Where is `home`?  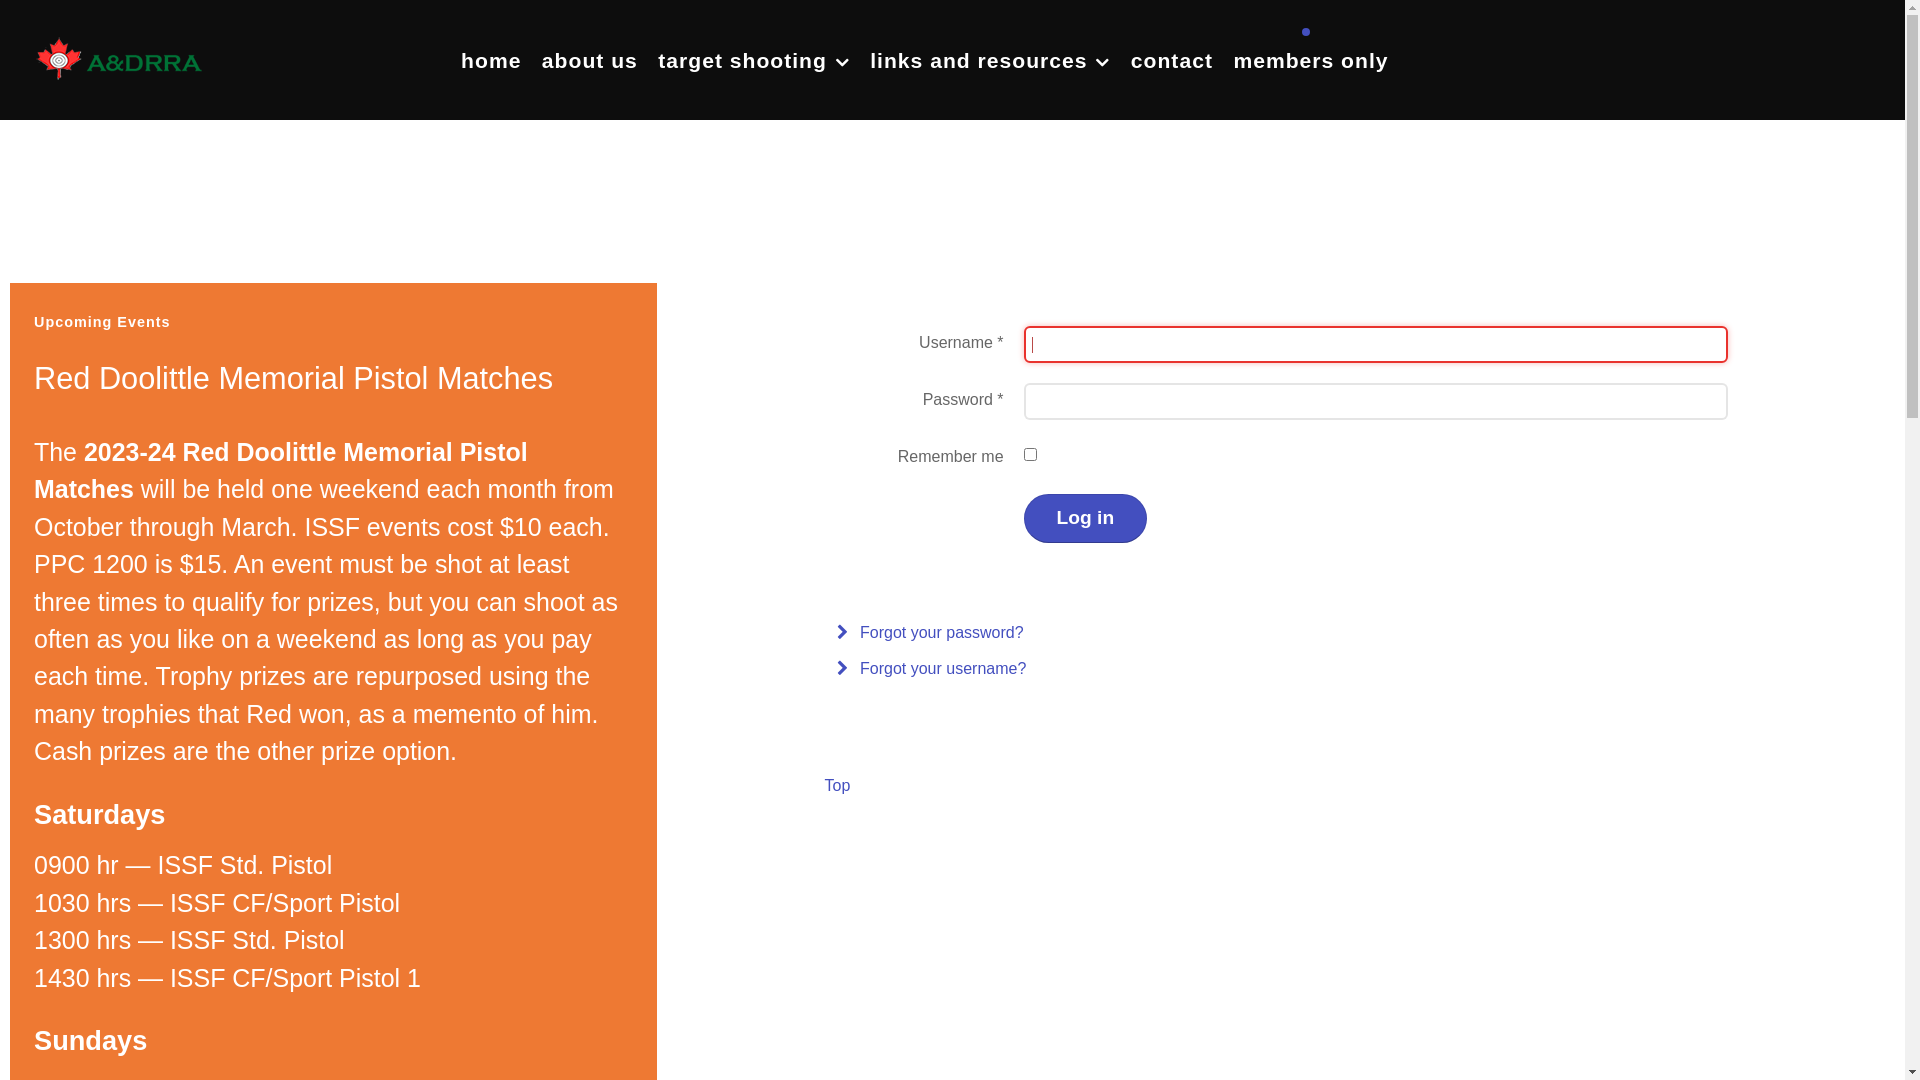 home is located at coordinates (491, 60).